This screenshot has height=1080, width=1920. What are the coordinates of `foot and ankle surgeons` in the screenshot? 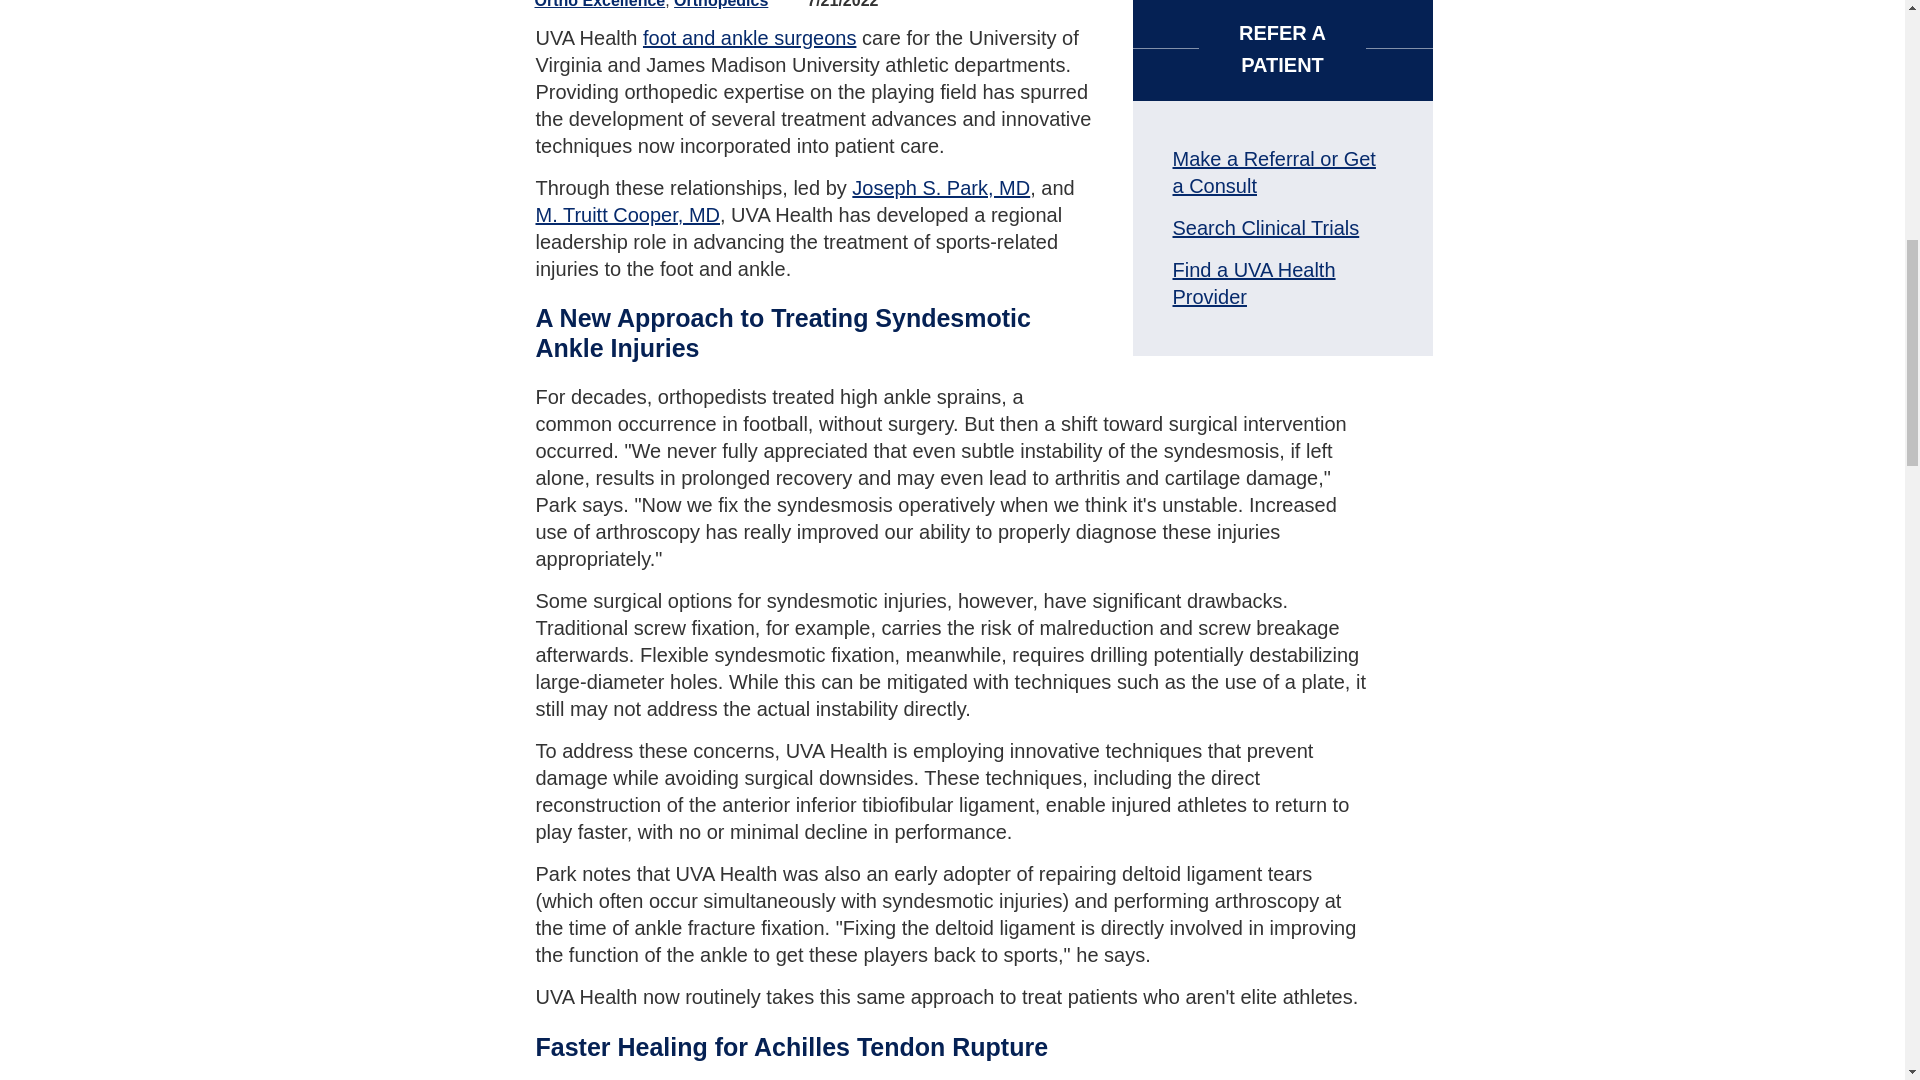 It's located at (750, 38).